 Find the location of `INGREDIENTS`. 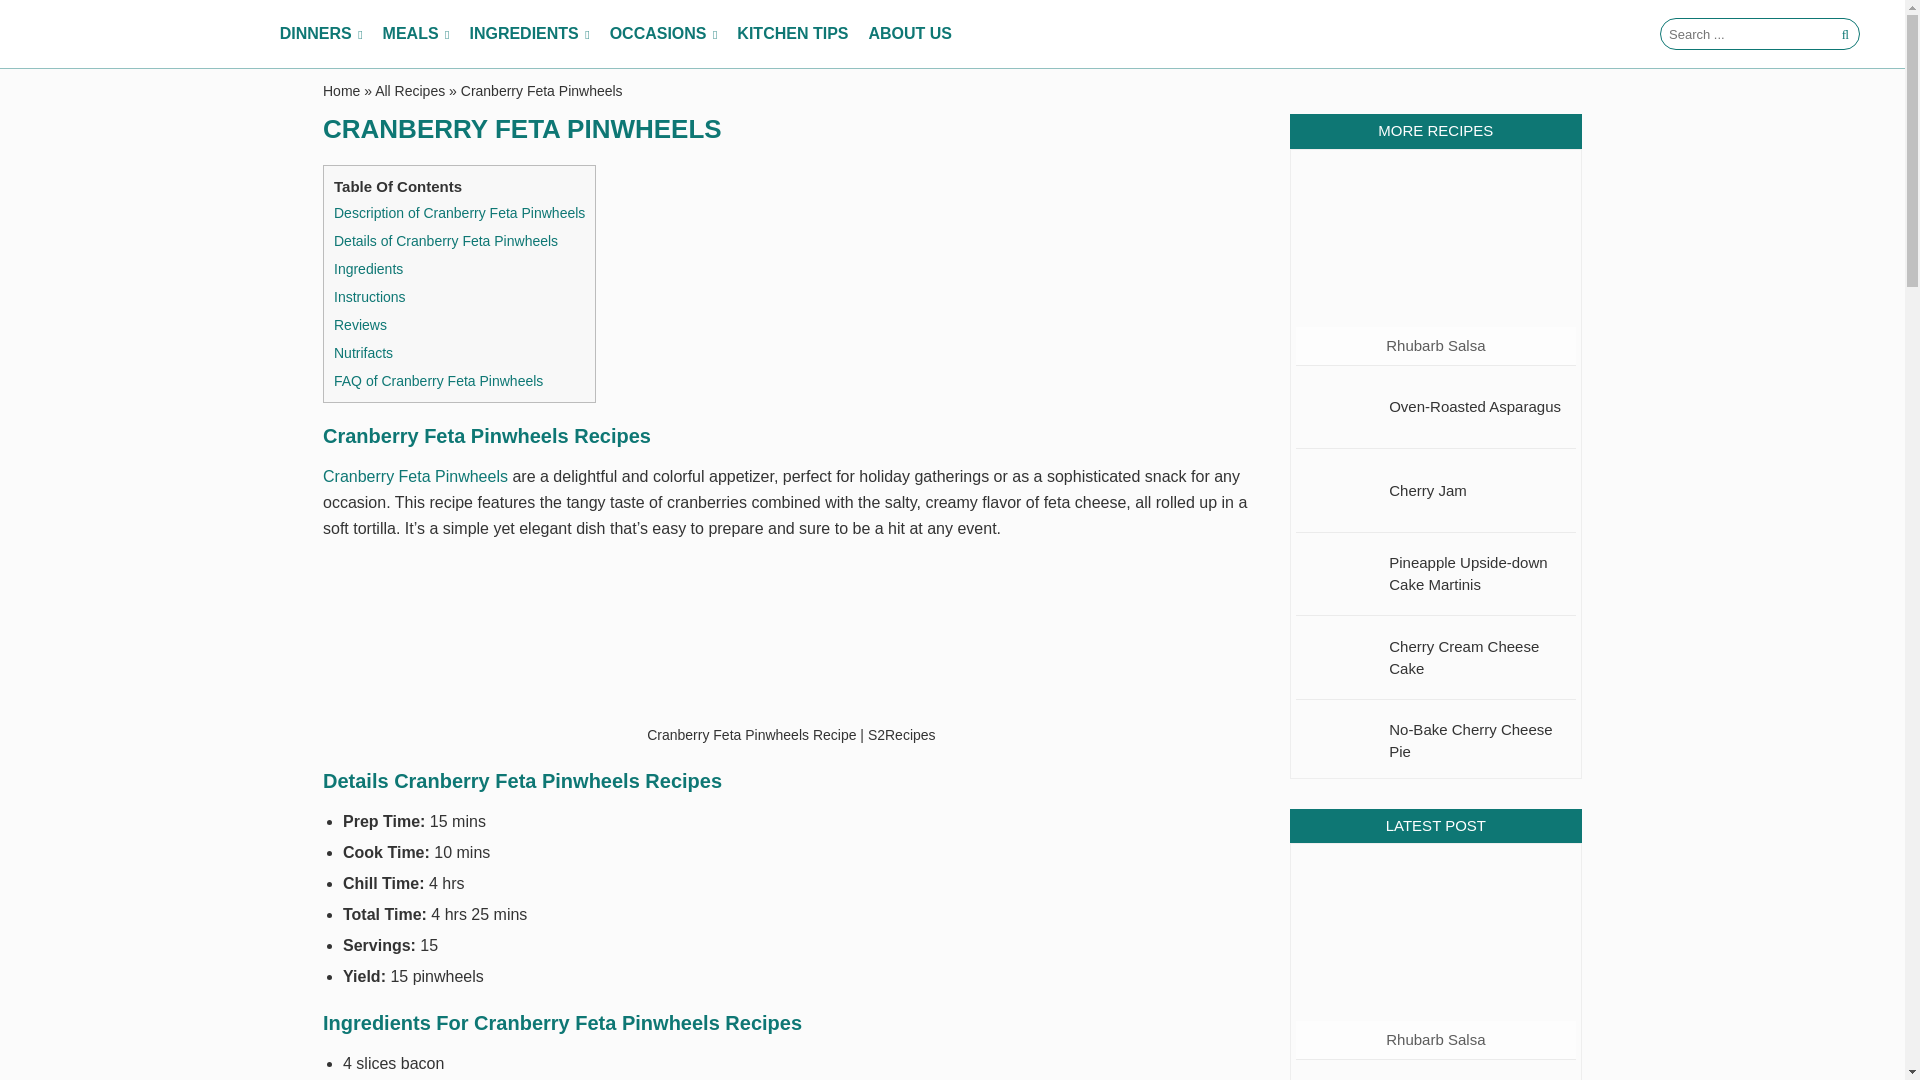

INGREDIENTS is located at coordinates (528, 34).